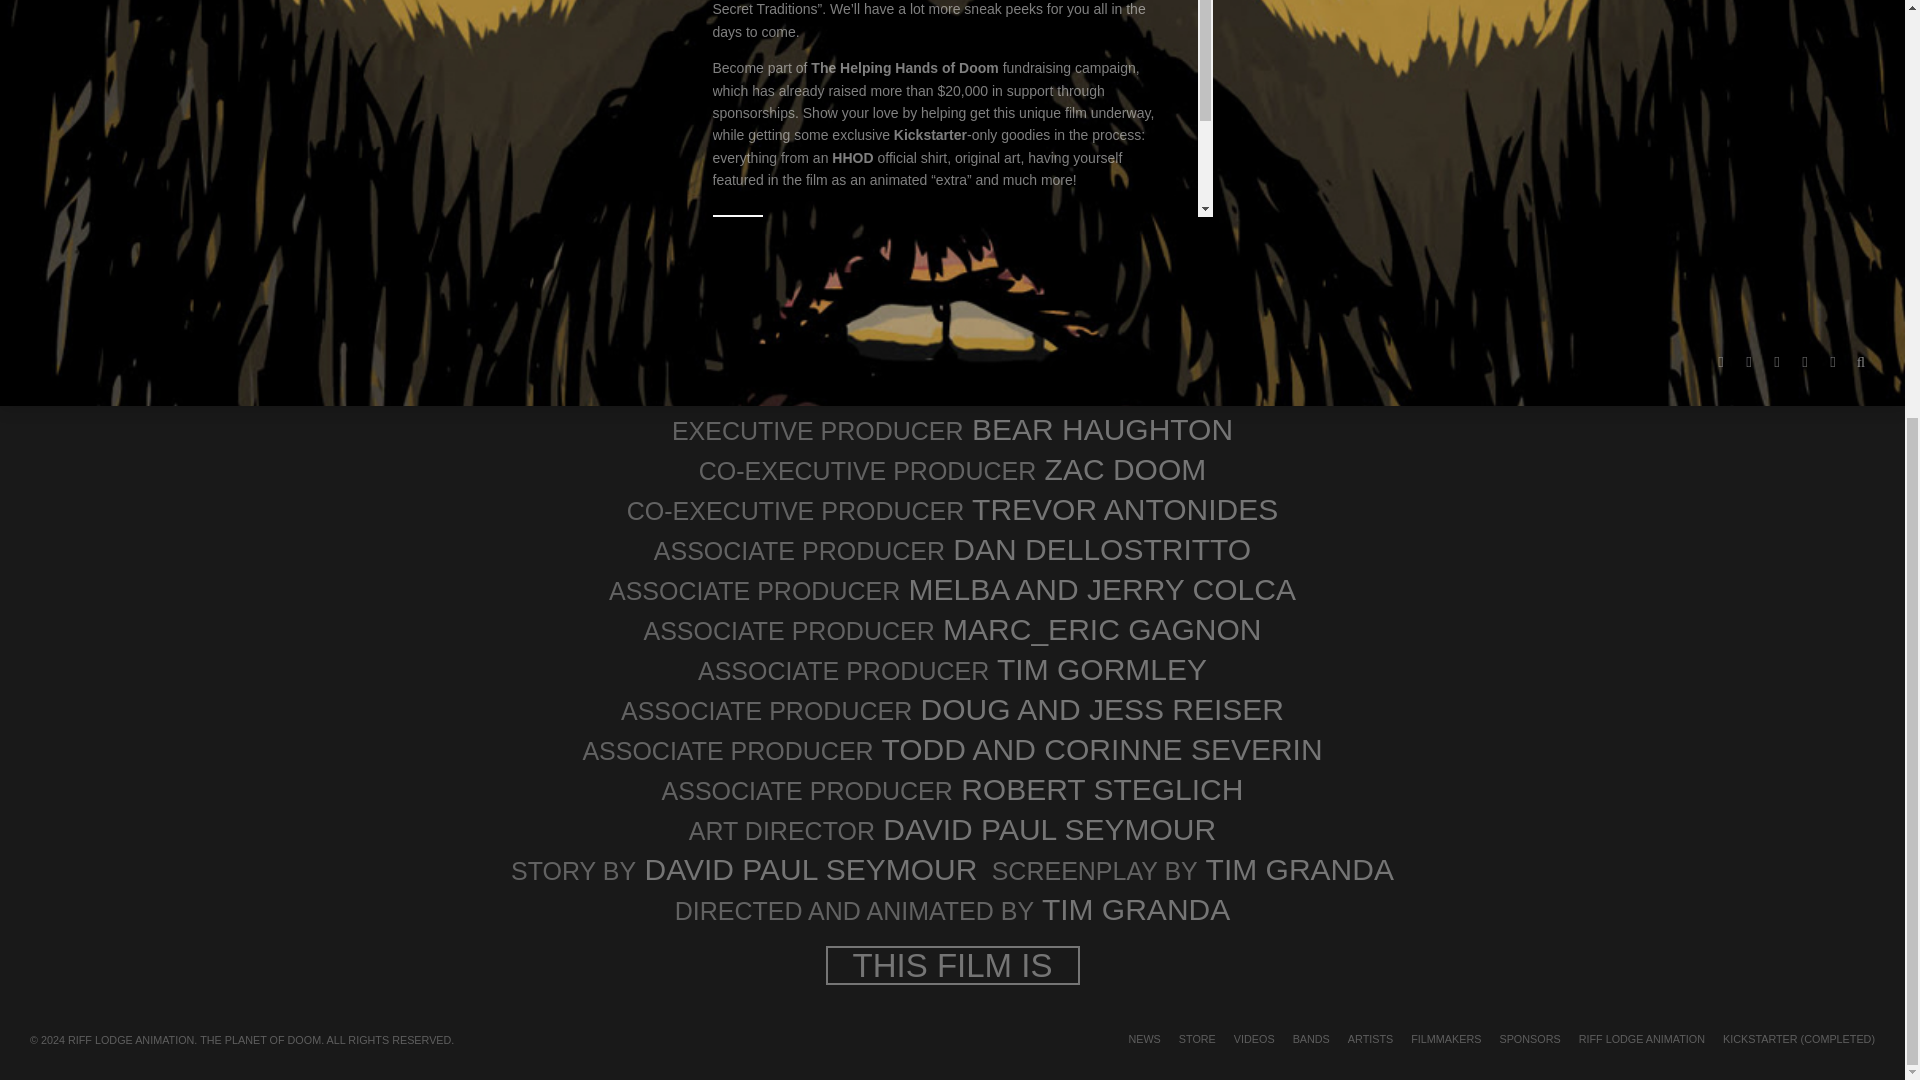 Image resolution: width=1920 pixels, height=1080 pixels. What do you see at coordinates (1010, 284) in the screenshot?
I see `STONER ROCK` at bounding box center [1010, 284].